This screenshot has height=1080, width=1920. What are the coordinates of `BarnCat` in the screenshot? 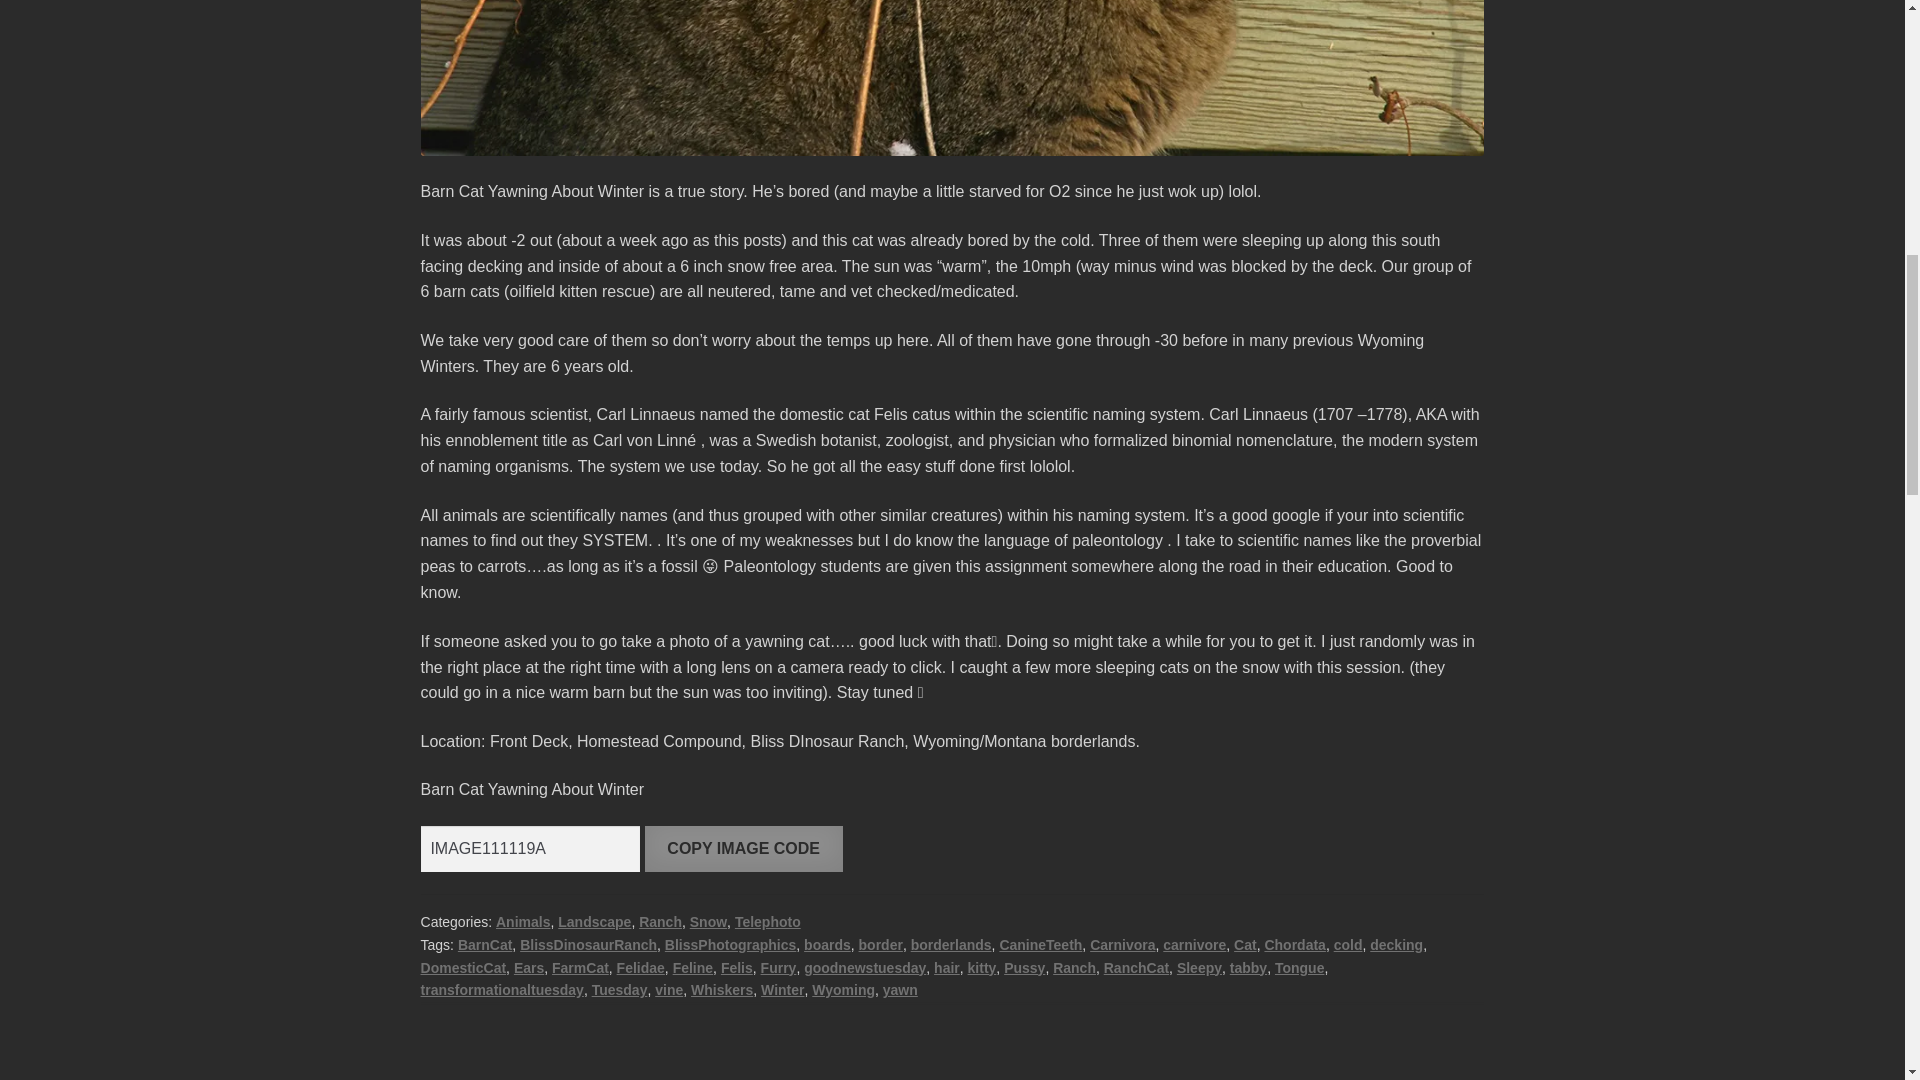 It's located at (485, 944).